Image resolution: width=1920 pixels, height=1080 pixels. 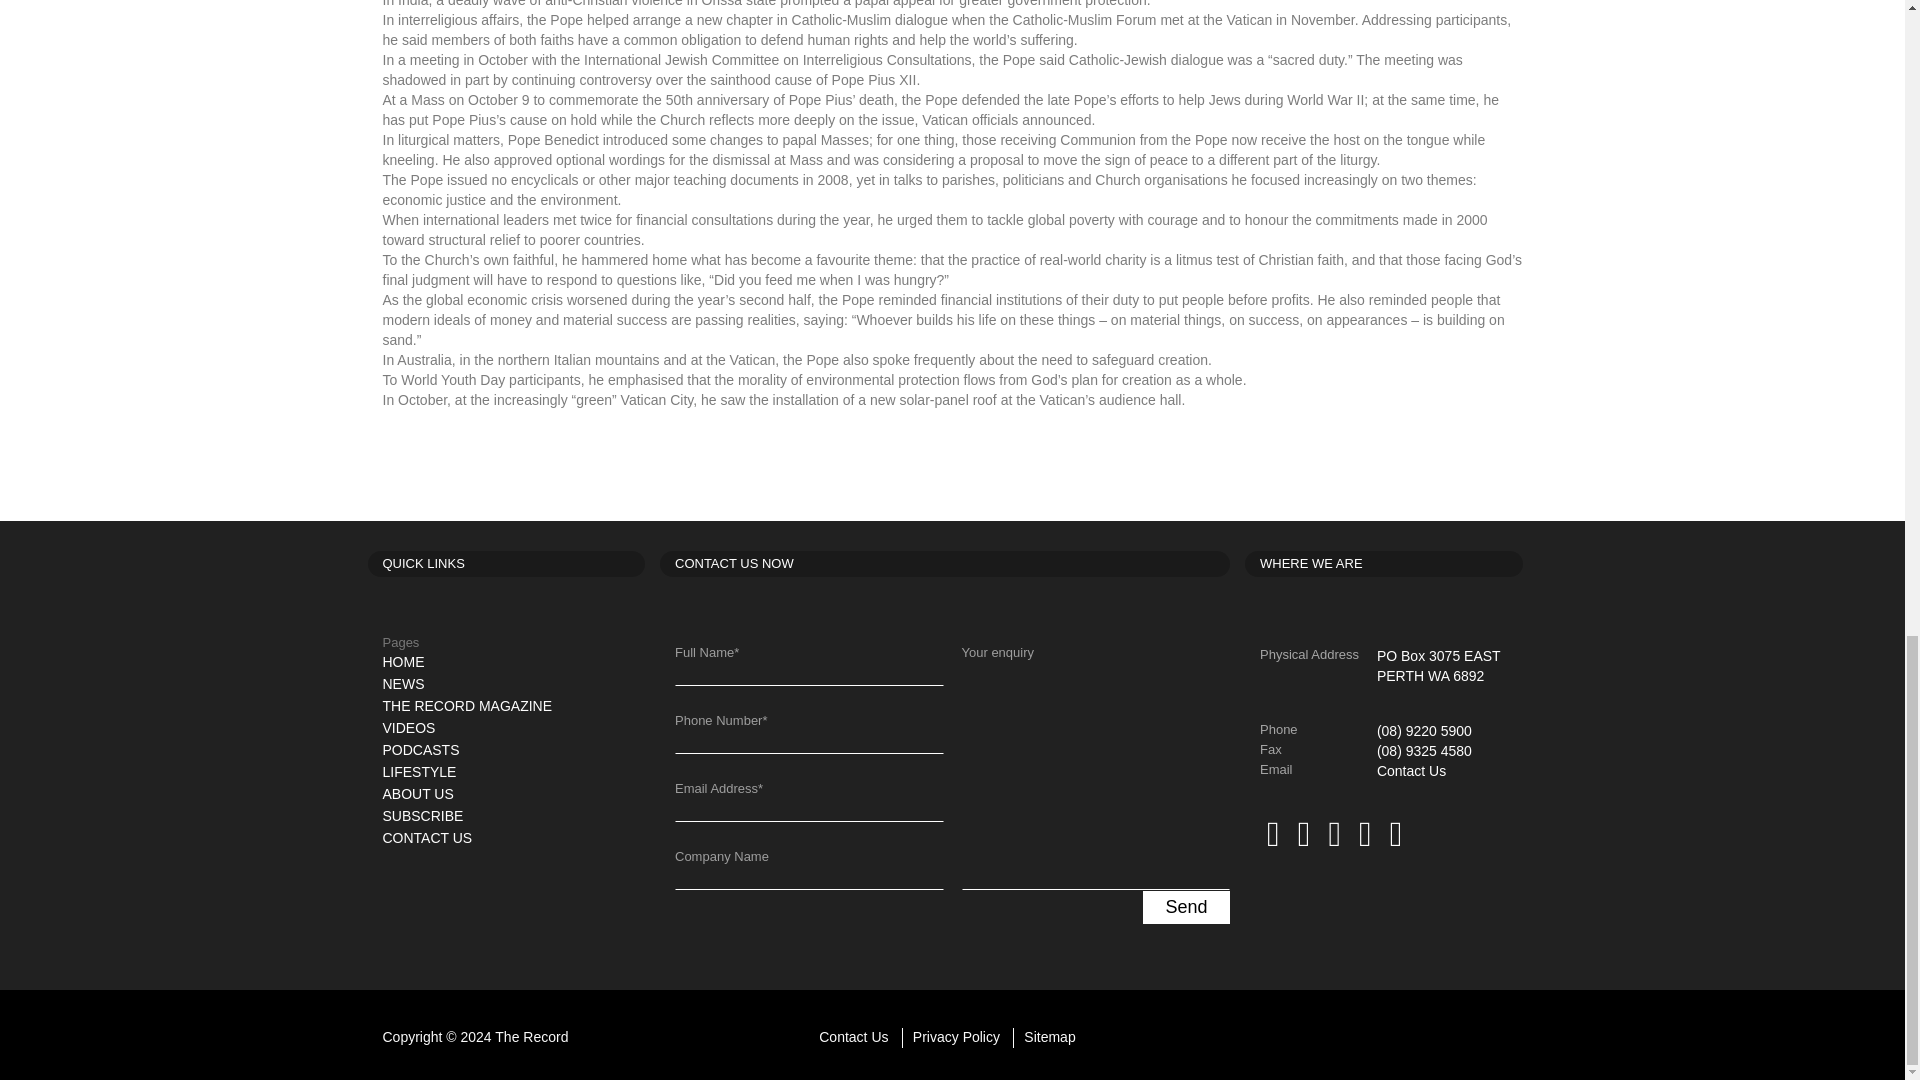 What do you see at coordinates (1304, 834) in the screenshot?
I see `Our Twitter page` at bounding box center [1304, 834].